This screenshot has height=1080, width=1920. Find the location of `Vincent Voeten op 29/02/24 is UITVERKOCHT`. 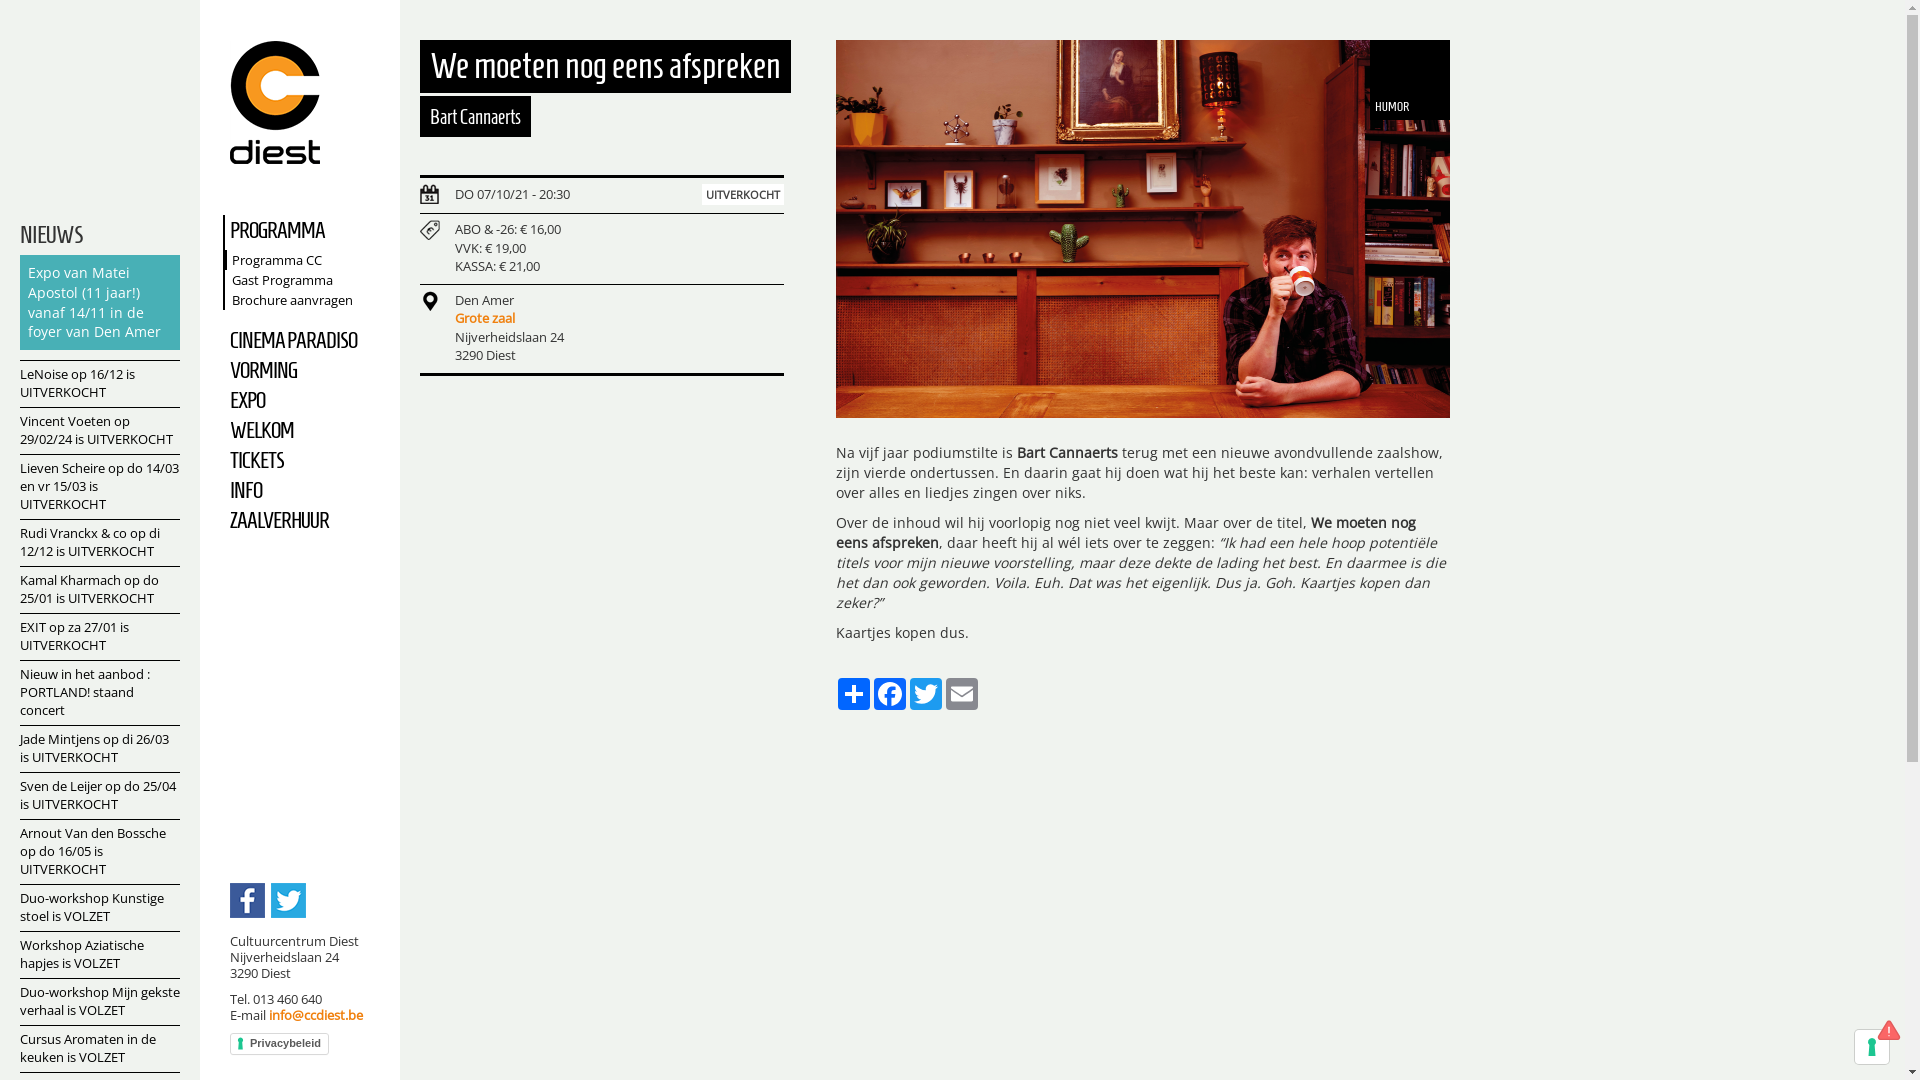

Vincent Voeten op 29/02/24 is UITVERKOCHT is located at coordinates (100, 430).